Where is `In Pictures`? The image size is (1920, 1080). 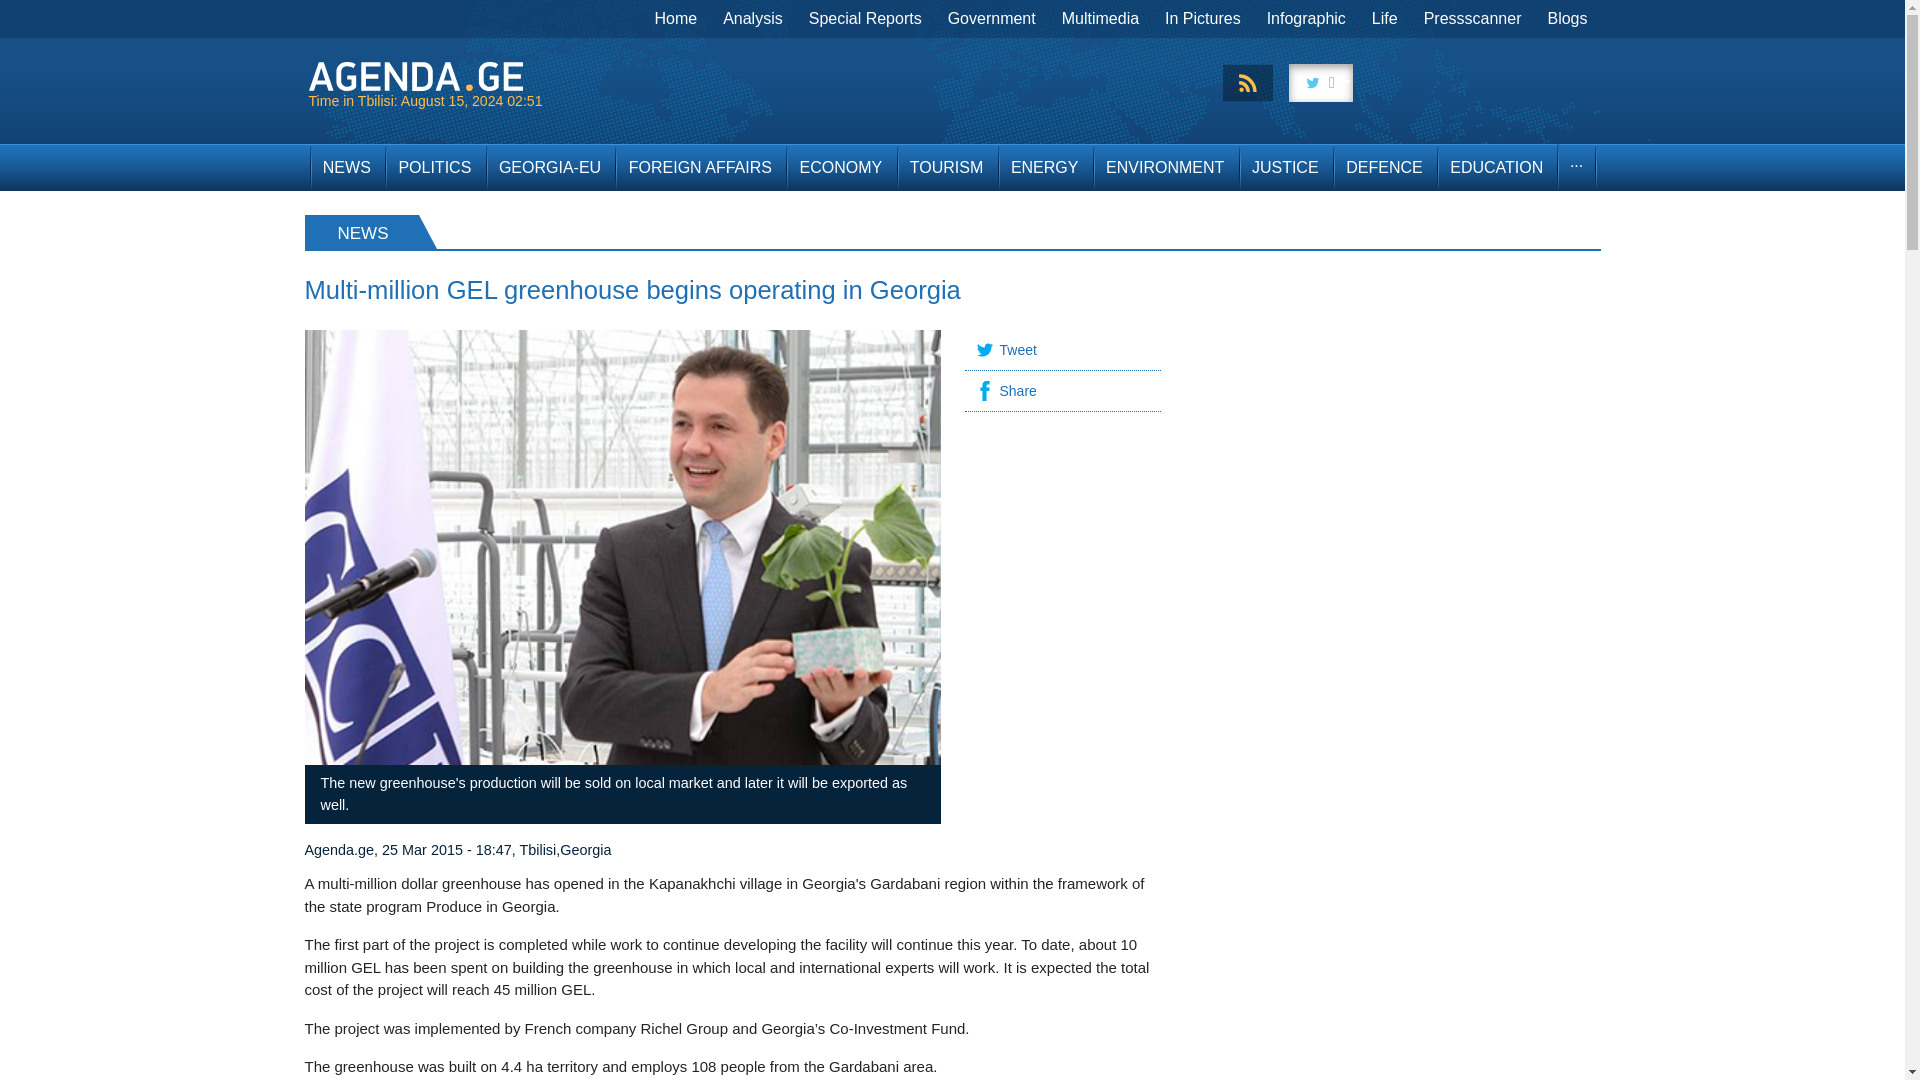 In Pictures is located at coordinates (1202, 18).